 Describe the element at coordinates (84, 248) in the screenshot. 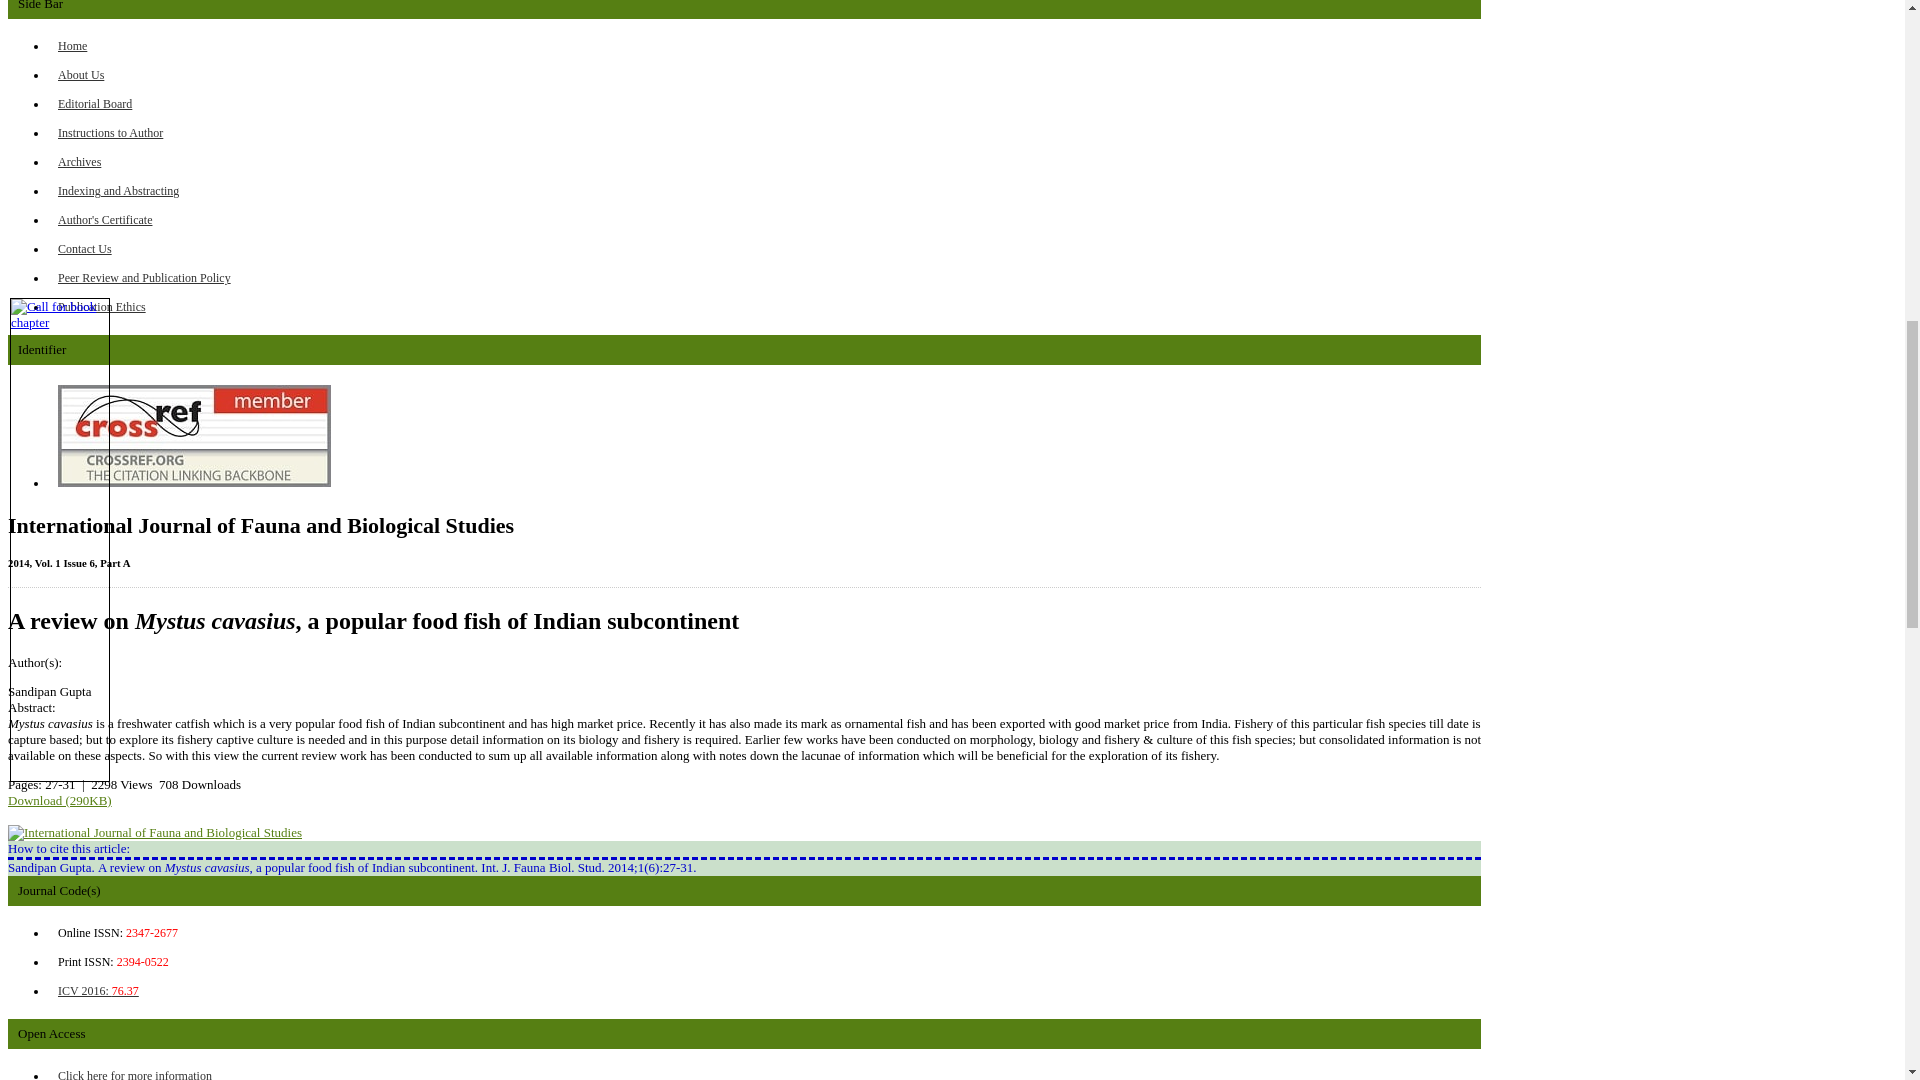

I see `Contact Us` at that location.